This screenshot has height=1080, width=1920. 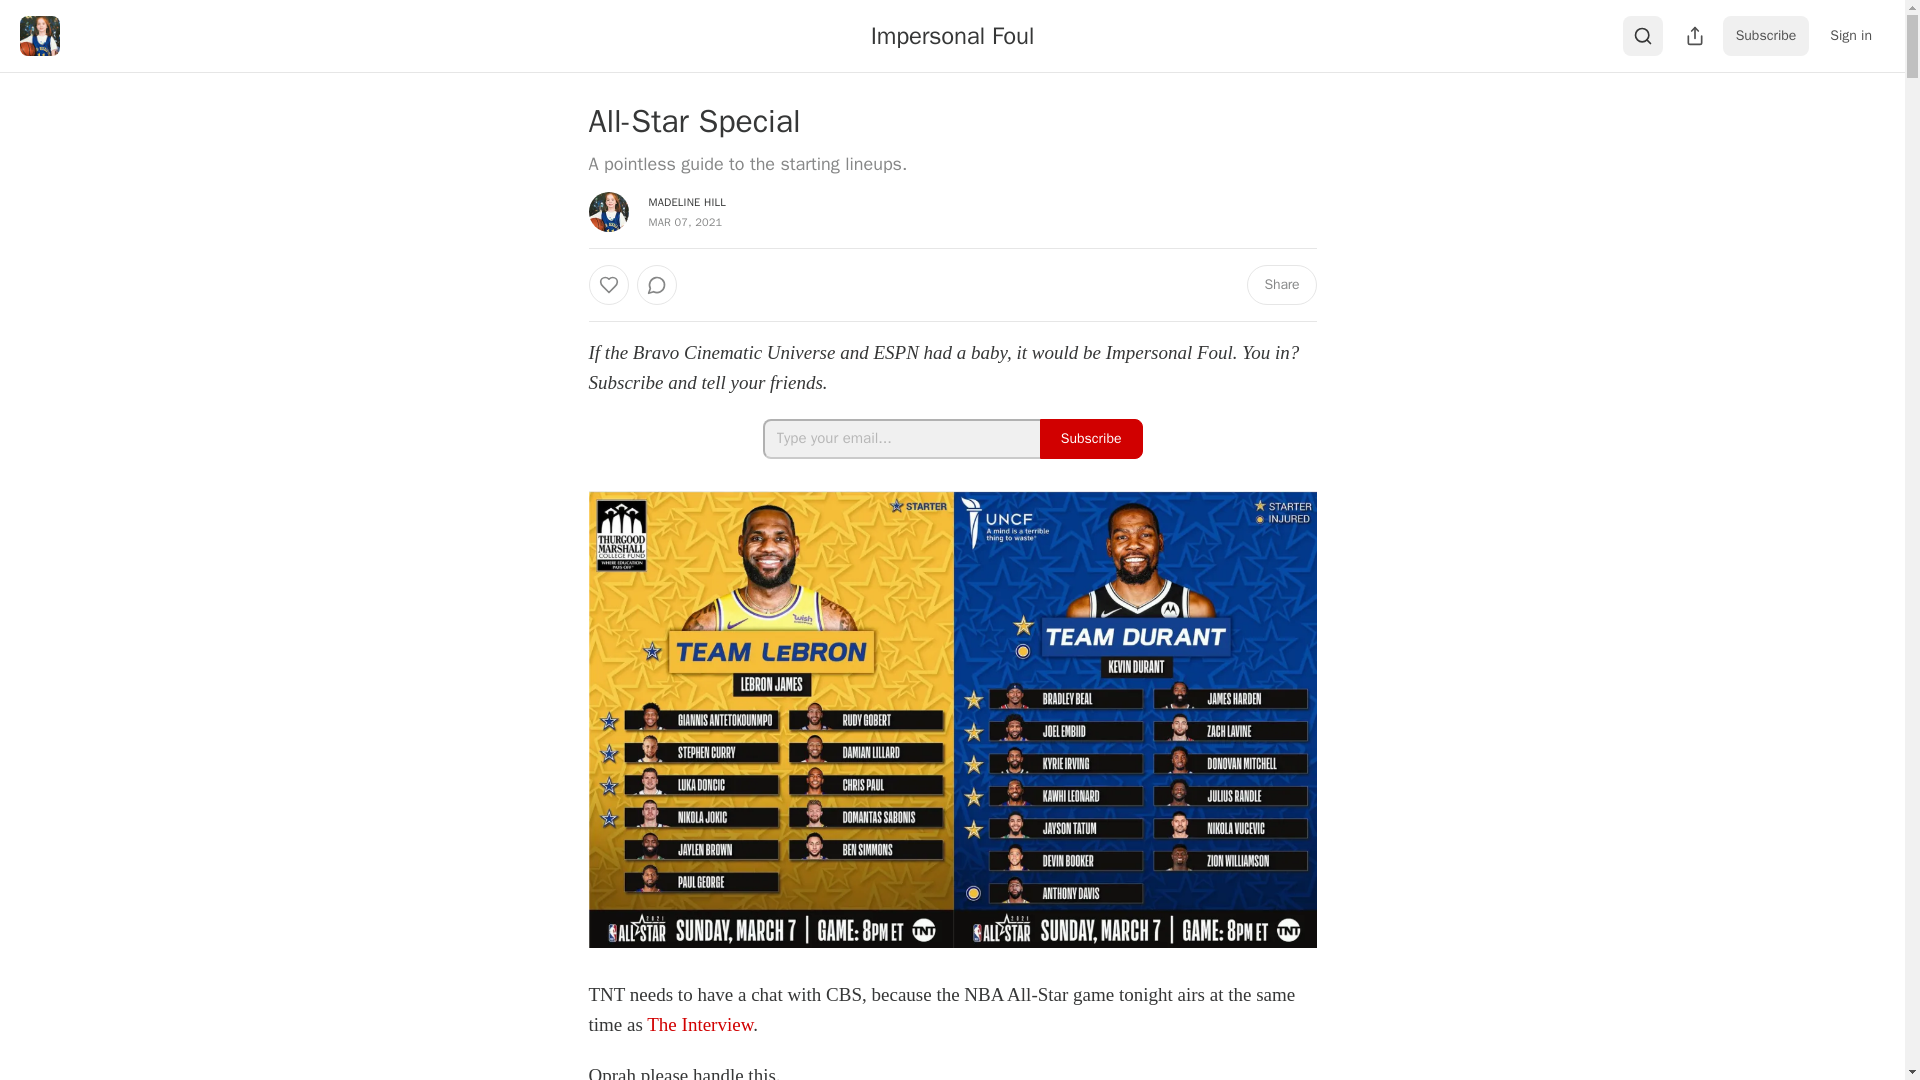 I want to click on MADELINE HILL, so click(x=686, y=202).